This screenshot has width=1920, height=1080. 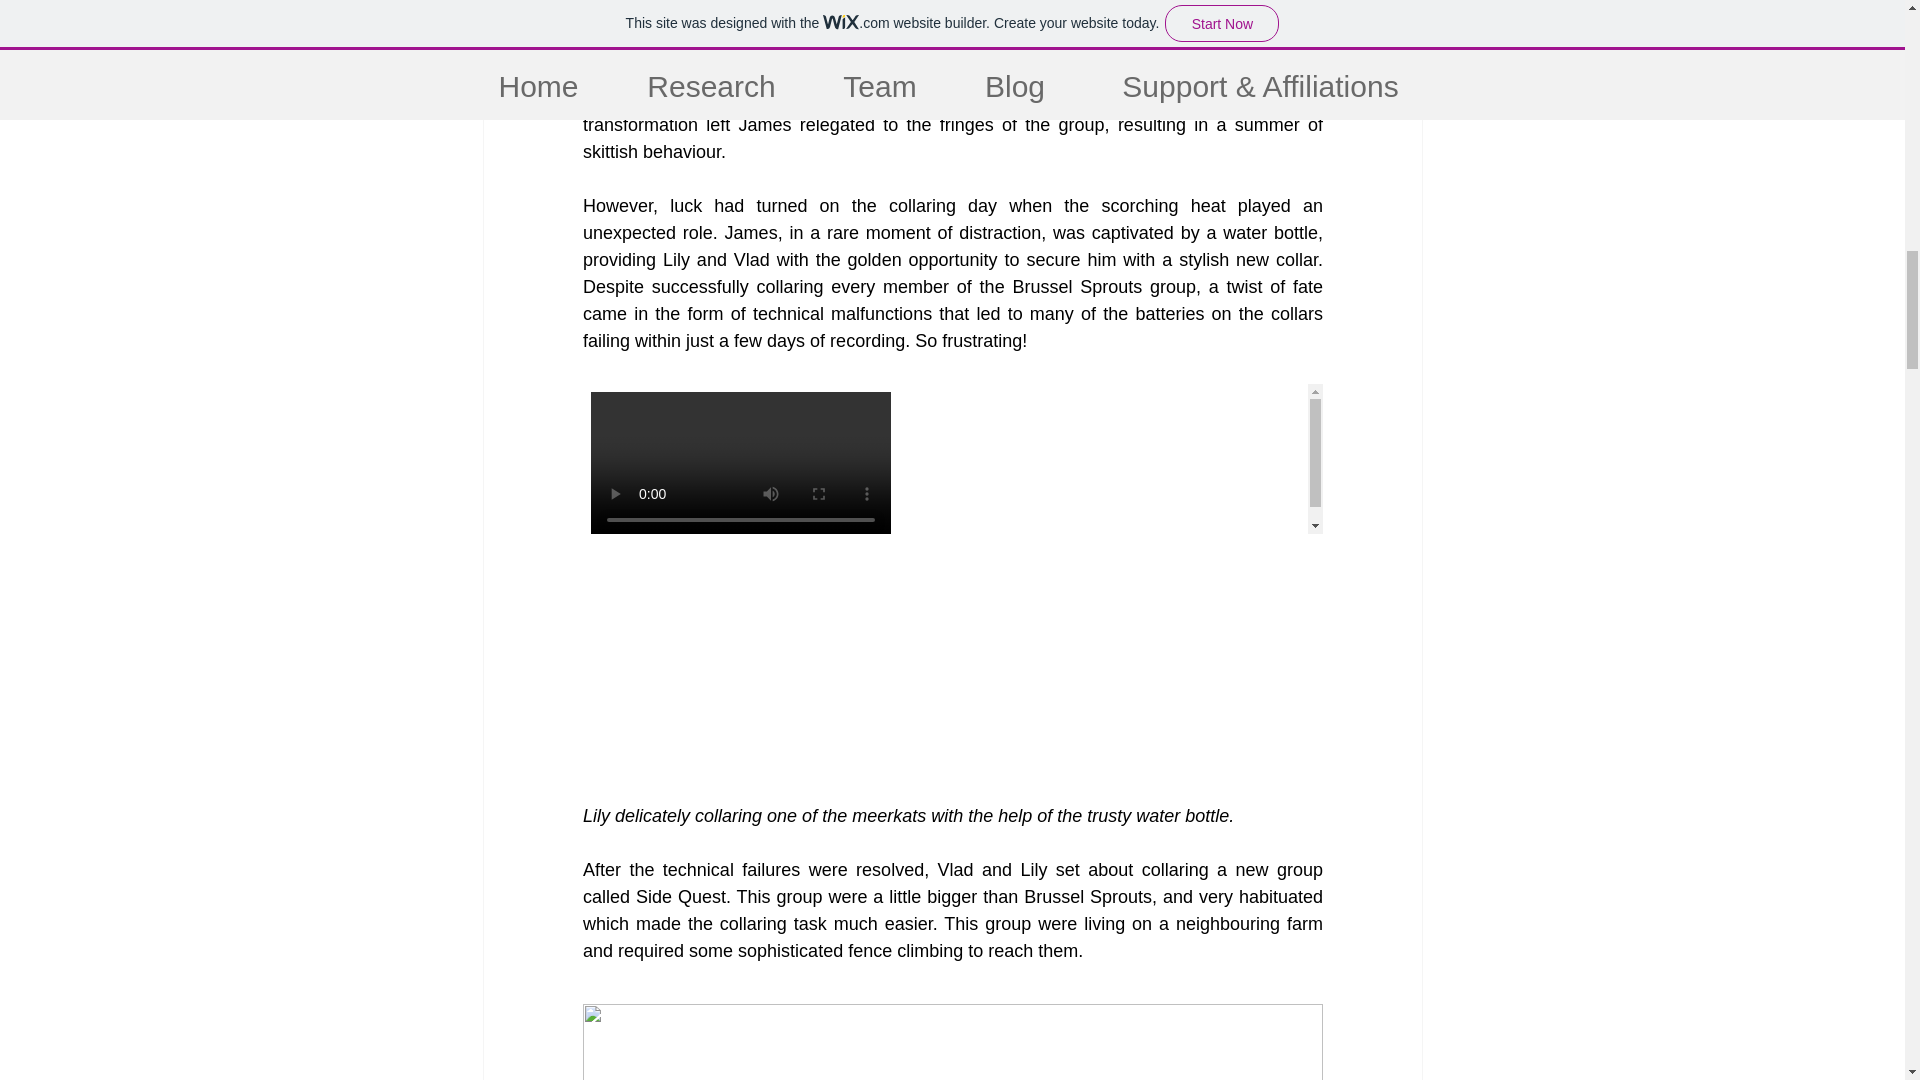 I want to click on ricos-video, so click(x=952, y=458).